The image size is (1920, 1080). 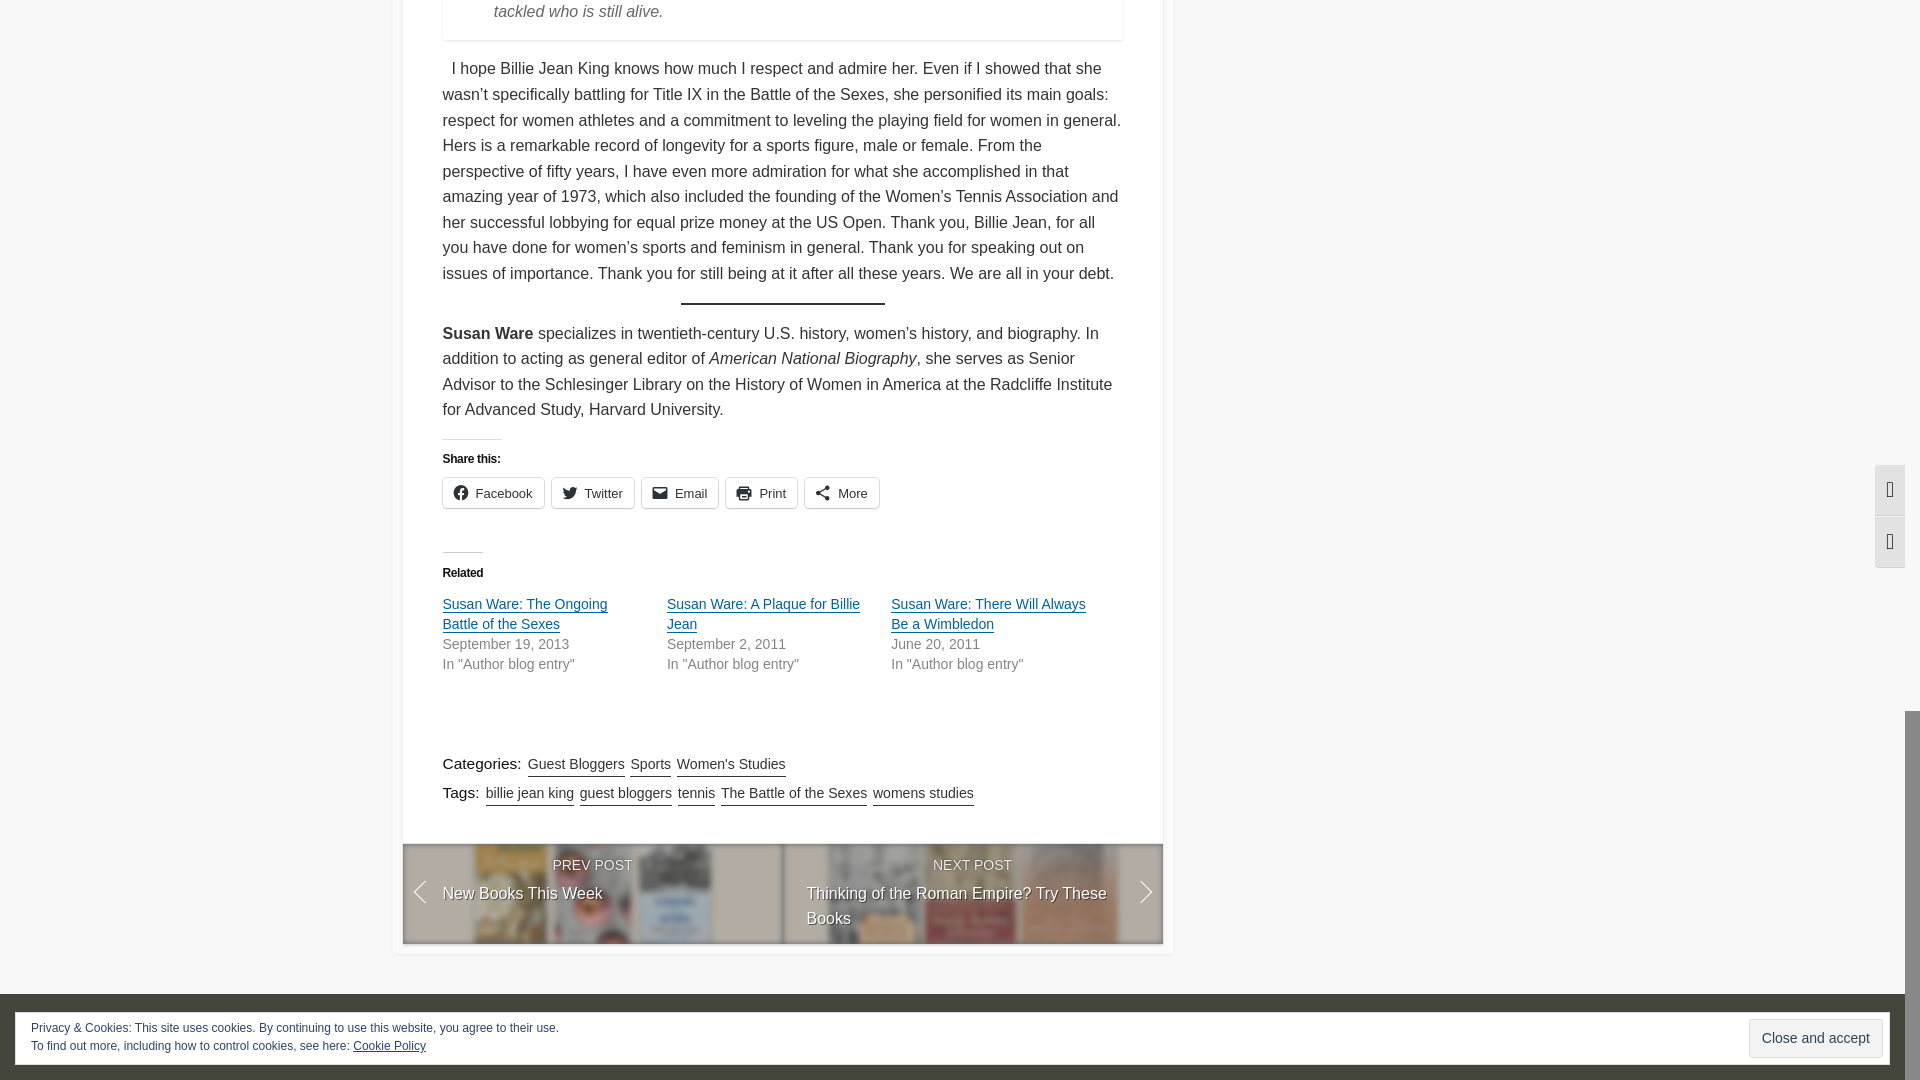 What do you see at coordinates (760, 492) in the screenshot?
I see `Susan Ware: The Ongoing Battle of the Sexes` at bounding box center [760, 492].